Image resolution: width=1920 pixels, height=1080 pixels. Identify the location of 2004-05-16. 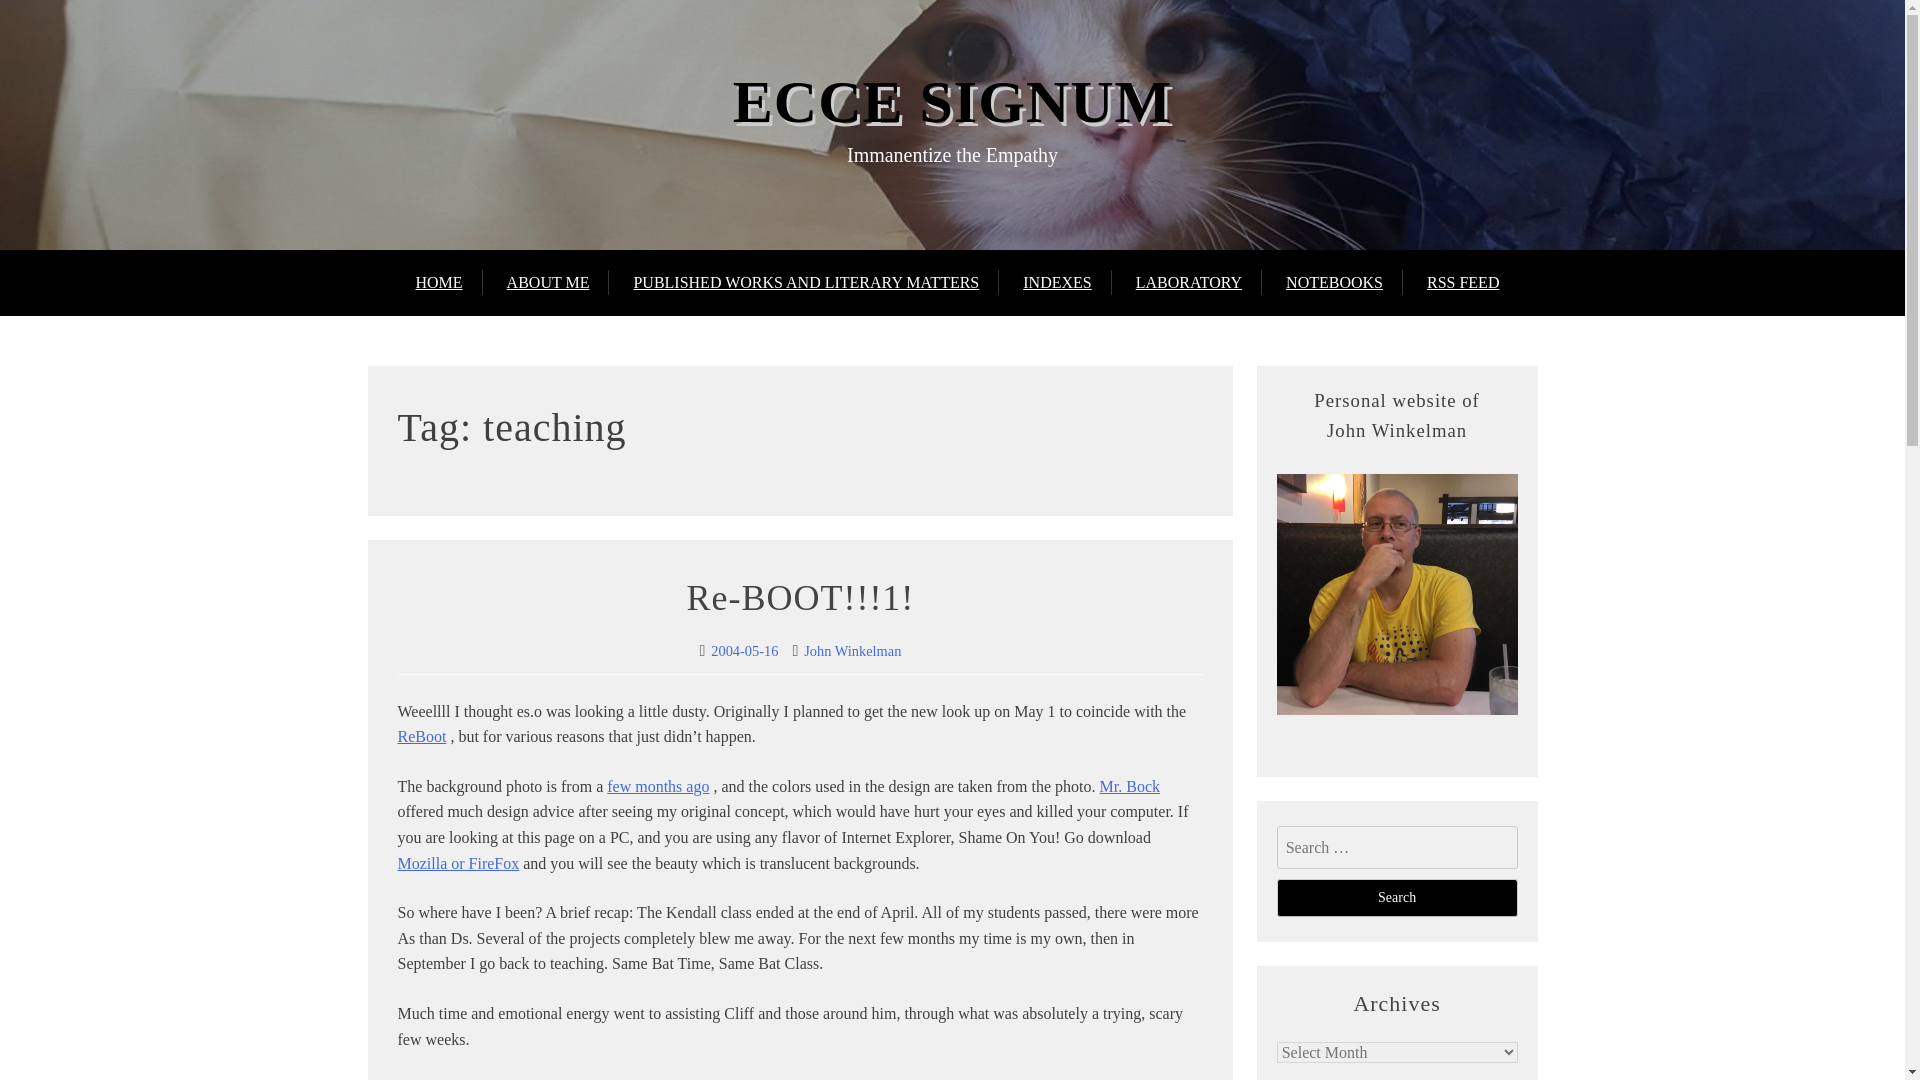
(744, 650).